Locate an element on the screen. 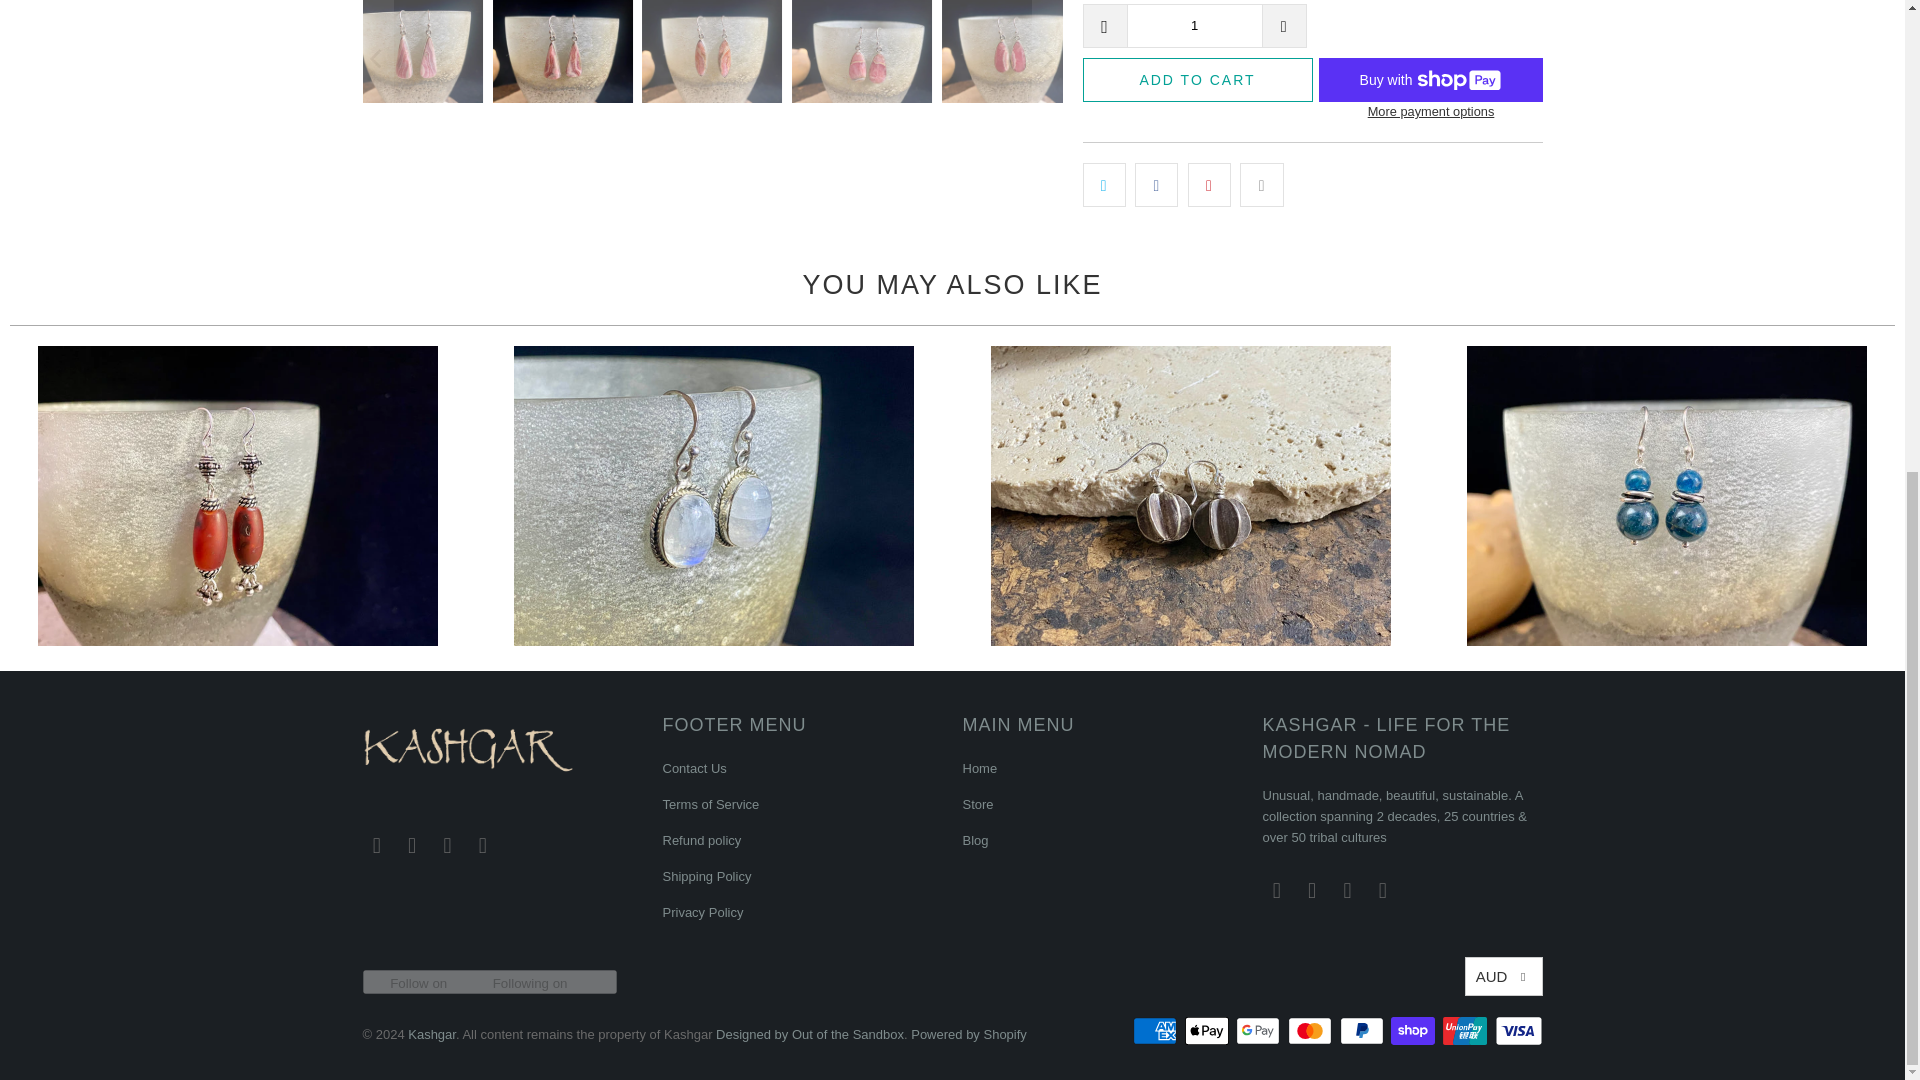  Visa is located at coordinates (1517, 1031).